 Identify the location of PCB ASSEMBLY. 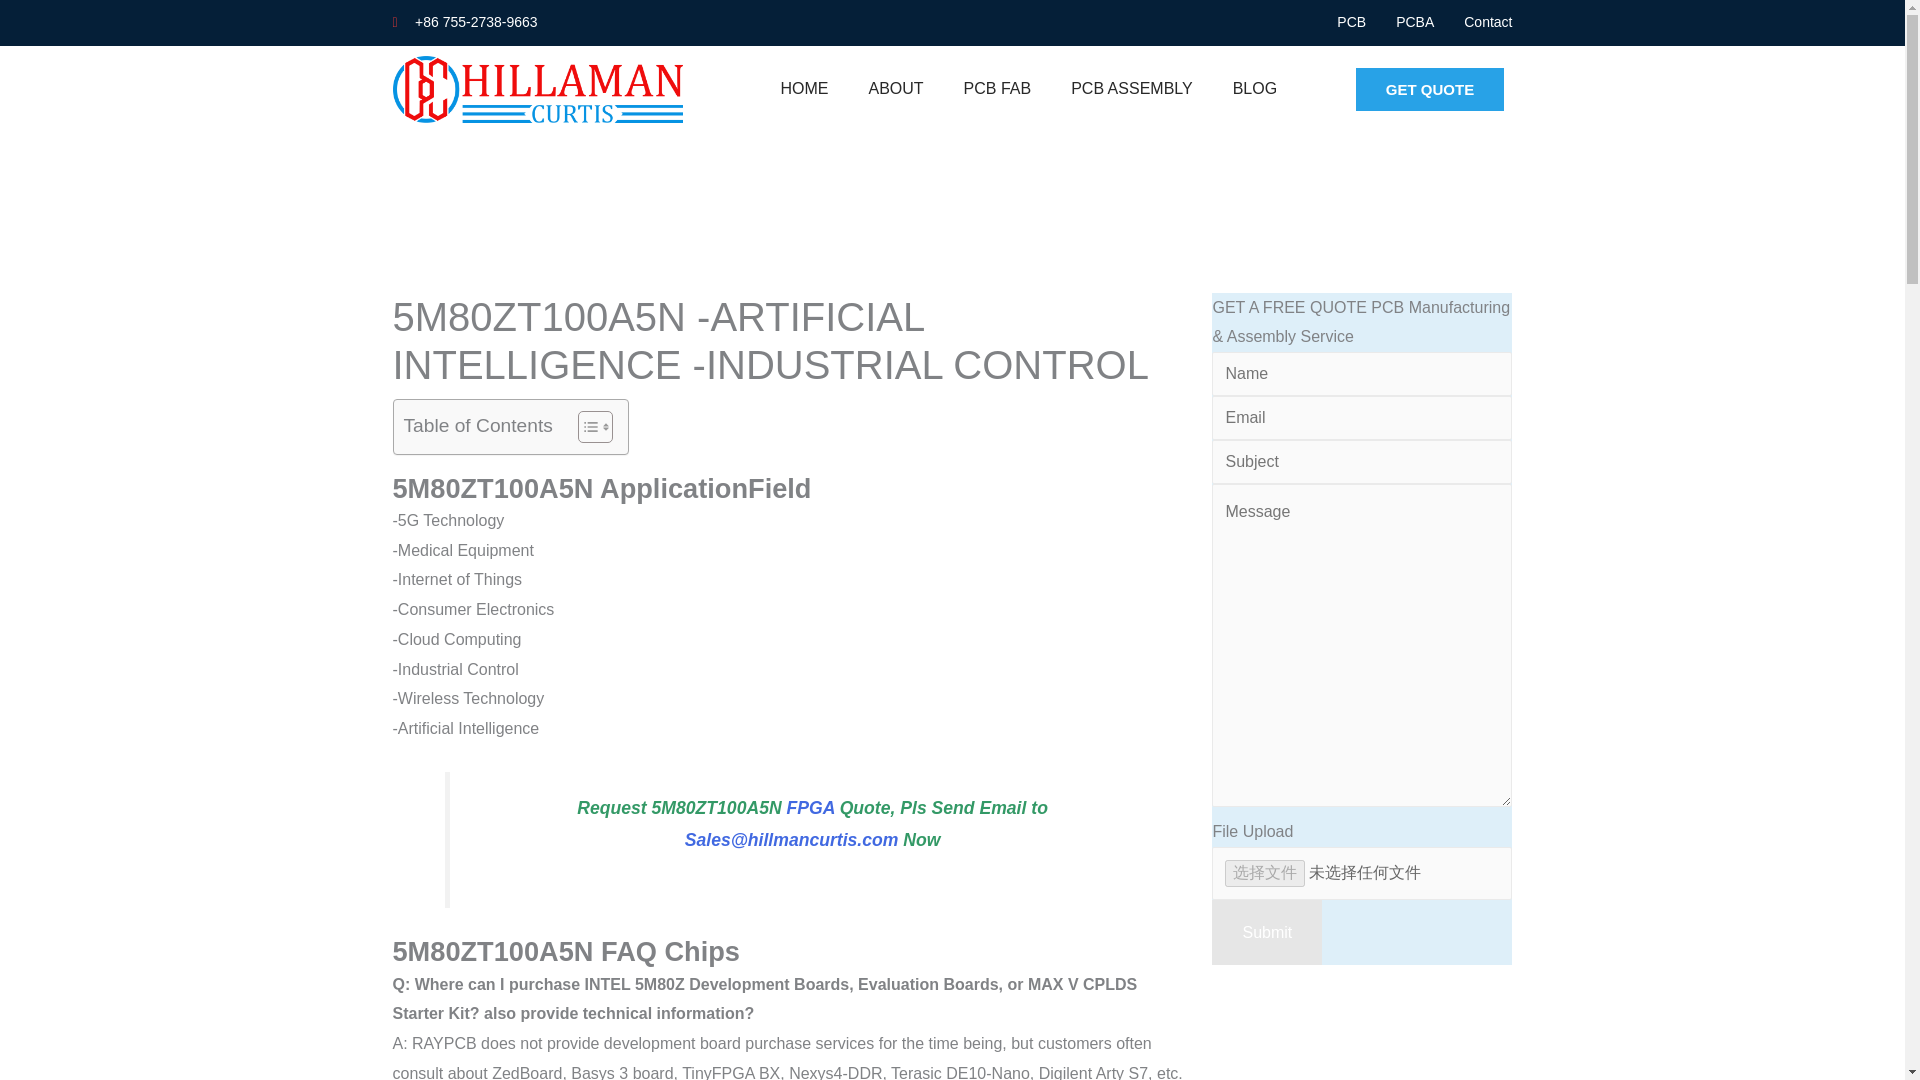
(1132, 88).